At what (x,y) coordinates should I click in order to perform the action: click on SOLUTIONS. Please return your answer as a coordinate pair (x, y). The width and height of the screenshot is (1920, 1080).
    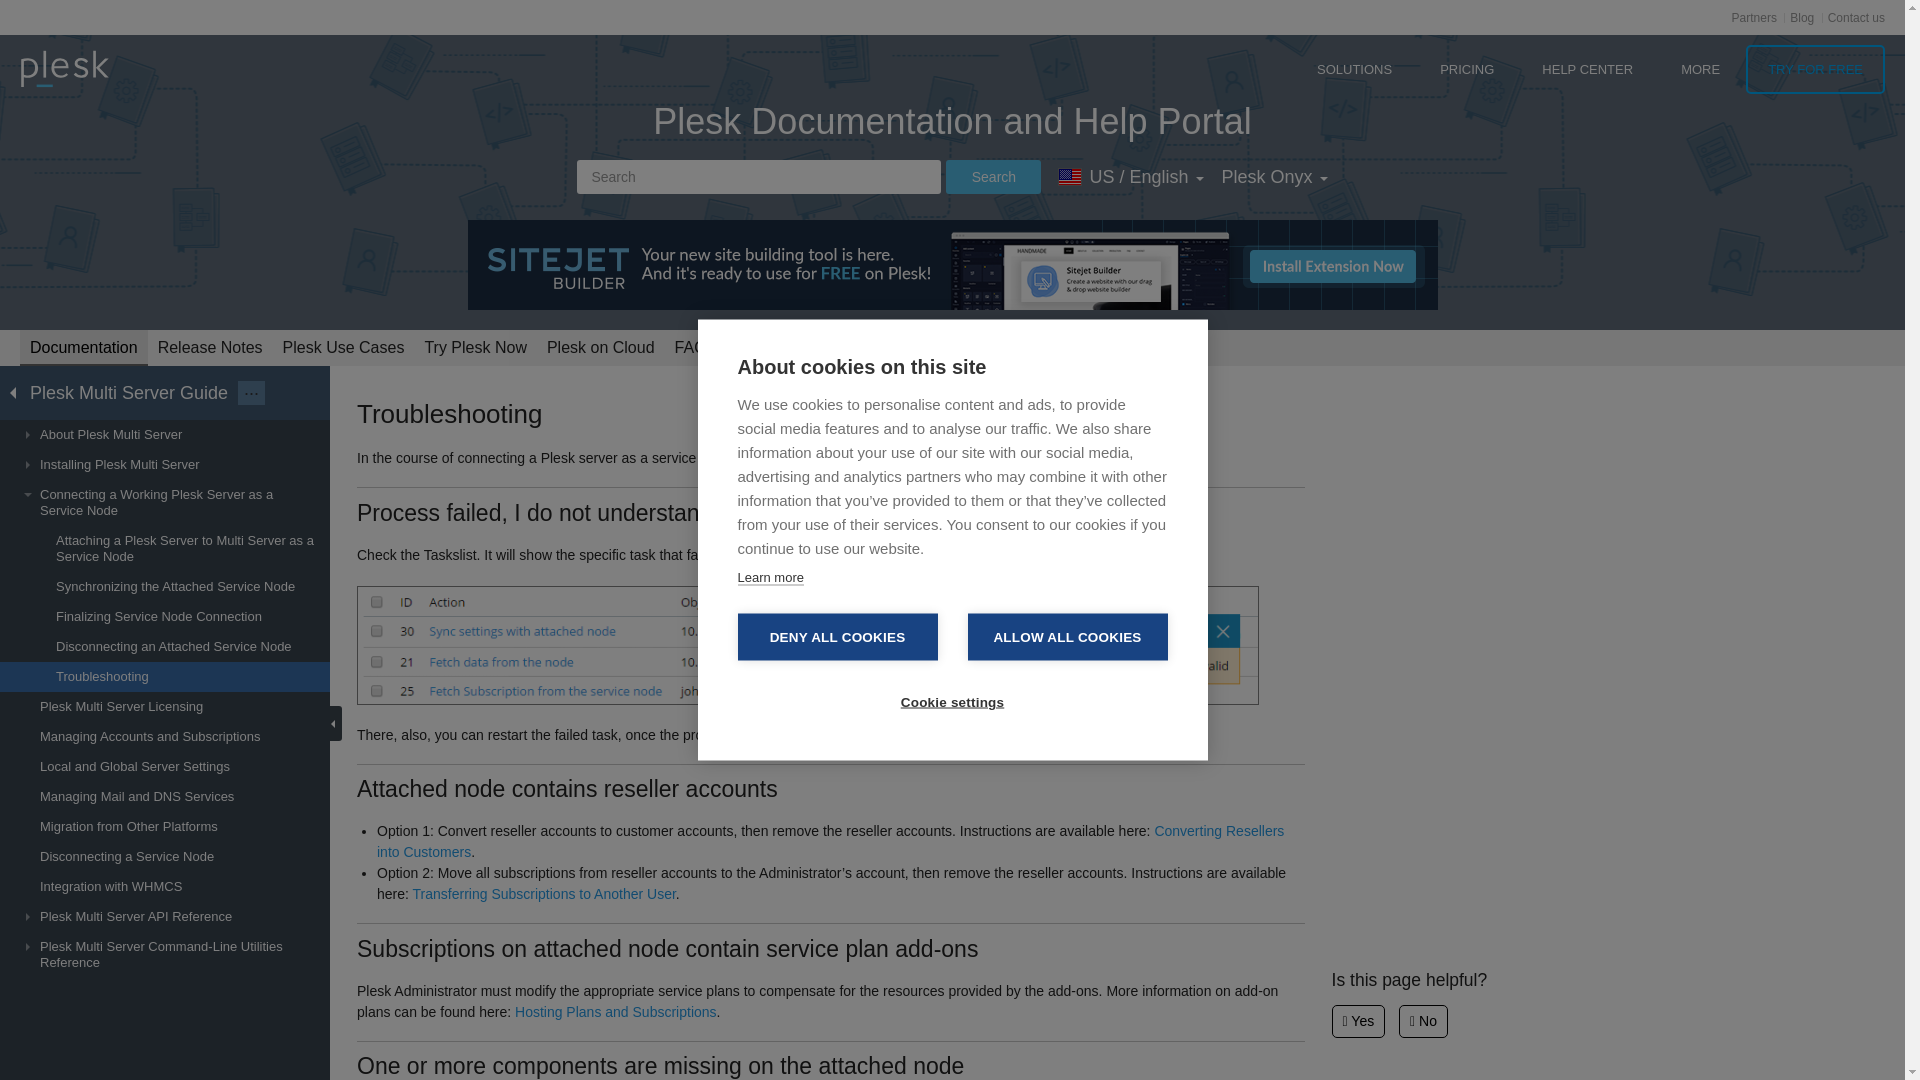
    Looking at the image, I should click on (1354, 69).